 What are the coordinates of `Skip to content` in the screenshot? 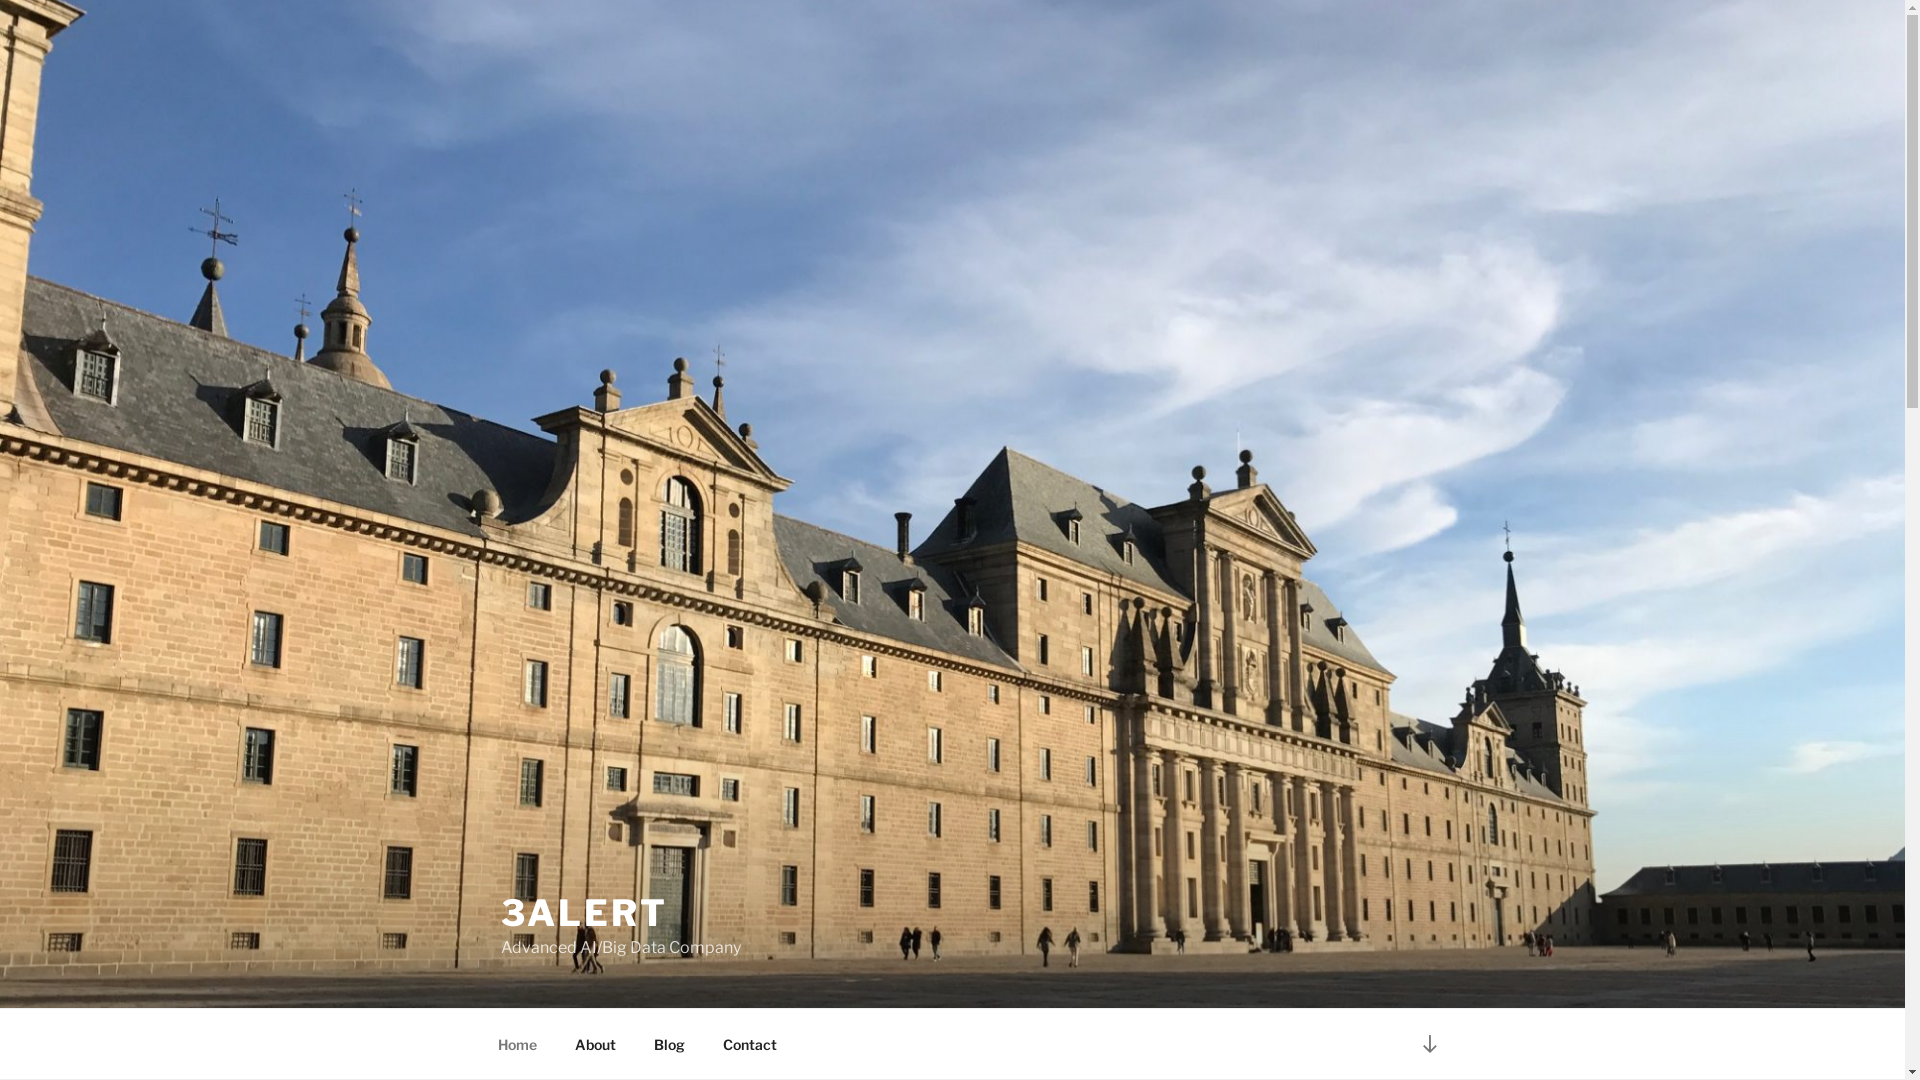 It's located at (0, 0).